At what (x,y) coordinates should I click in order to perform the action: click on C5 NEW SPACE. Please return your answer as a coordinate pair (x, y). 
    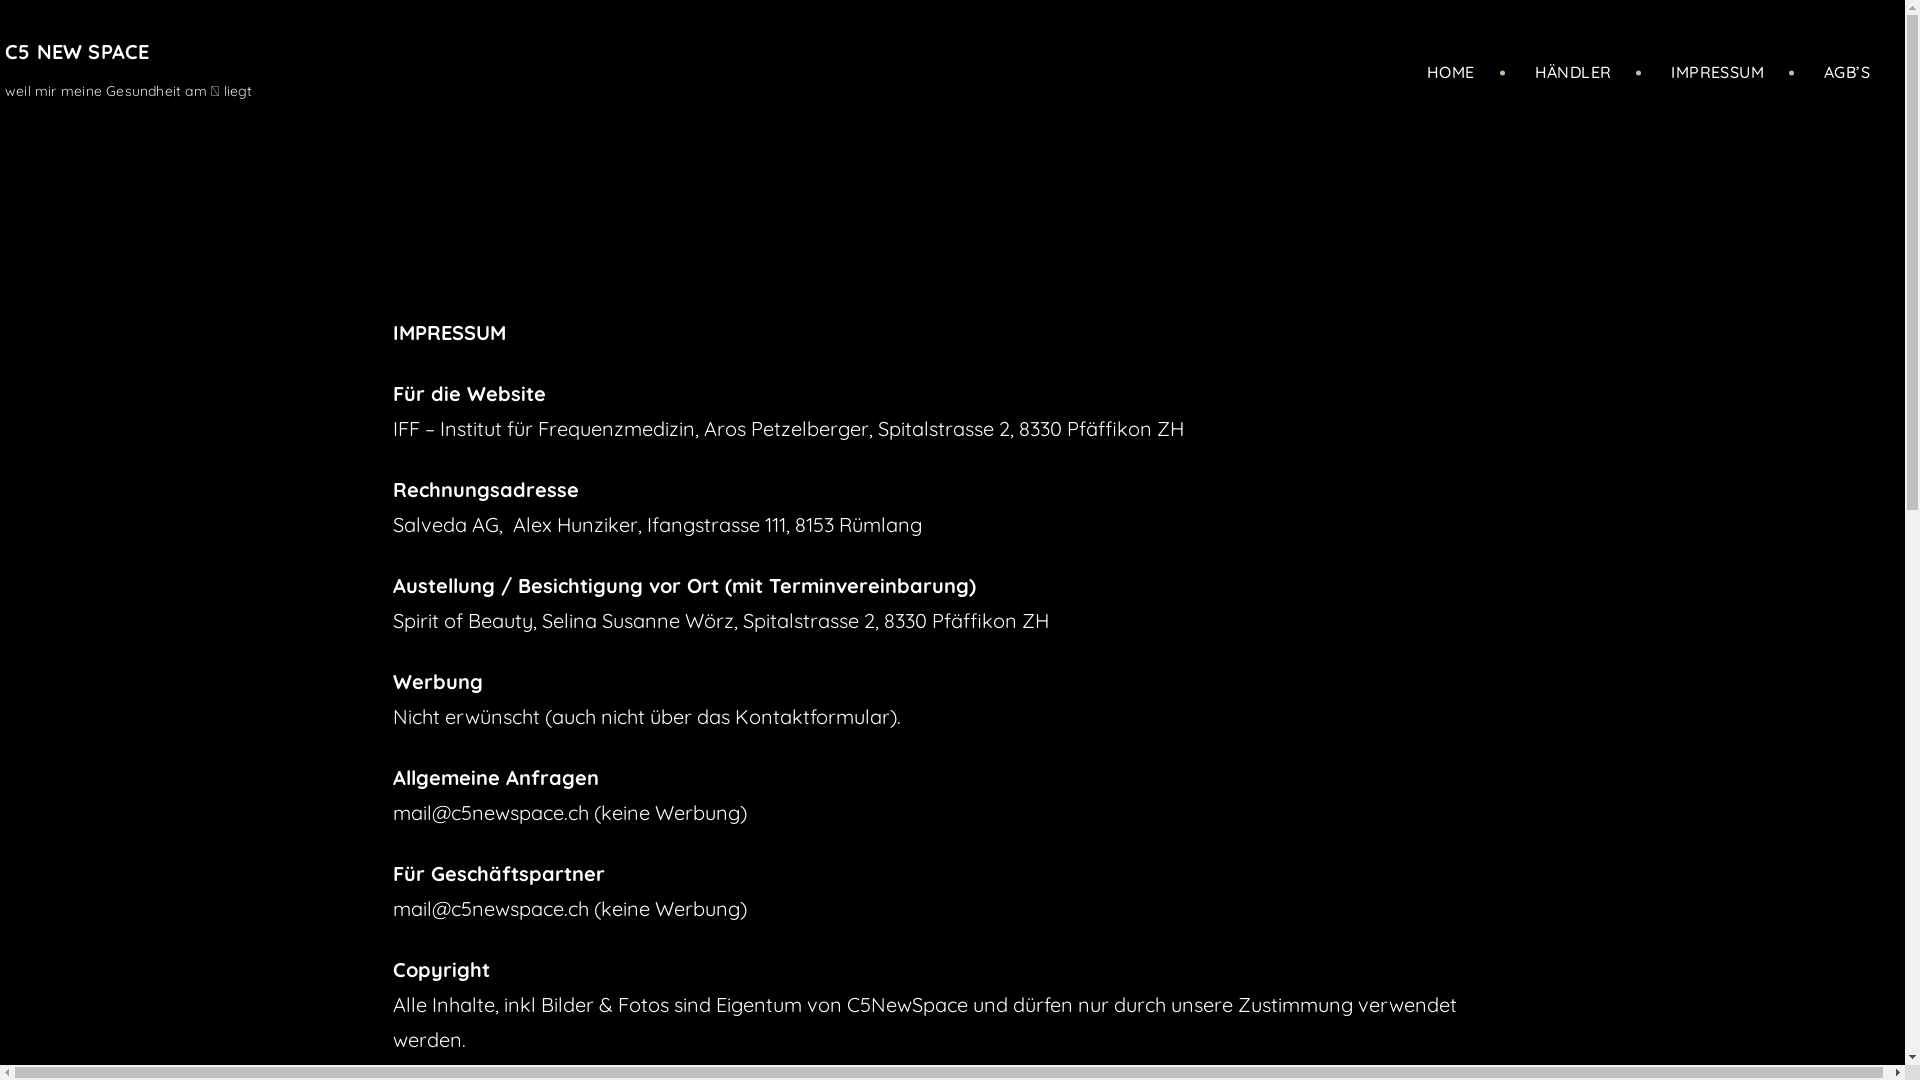
    Looking at the image, I should click on (77, 51).